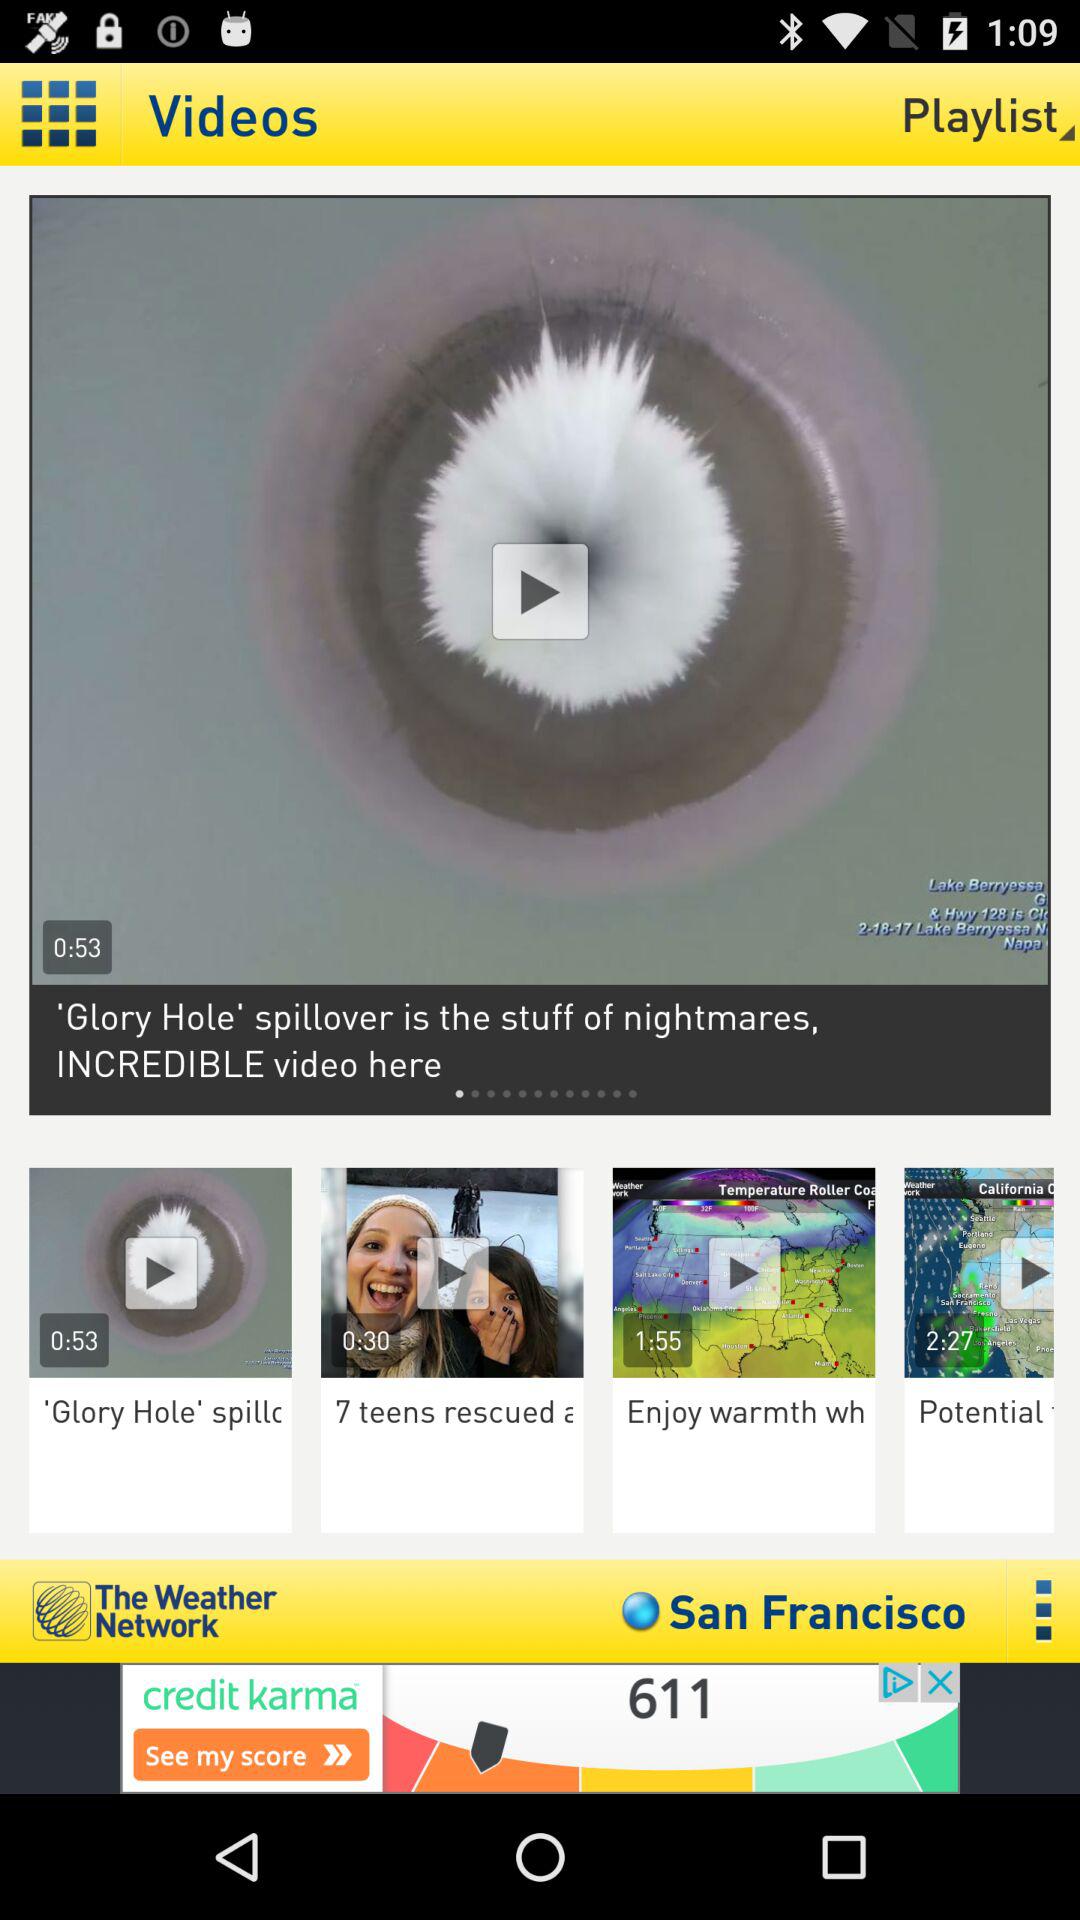  Describe the element at coordinates (160, 1272) in the screenshot. I see `video play` at that location.